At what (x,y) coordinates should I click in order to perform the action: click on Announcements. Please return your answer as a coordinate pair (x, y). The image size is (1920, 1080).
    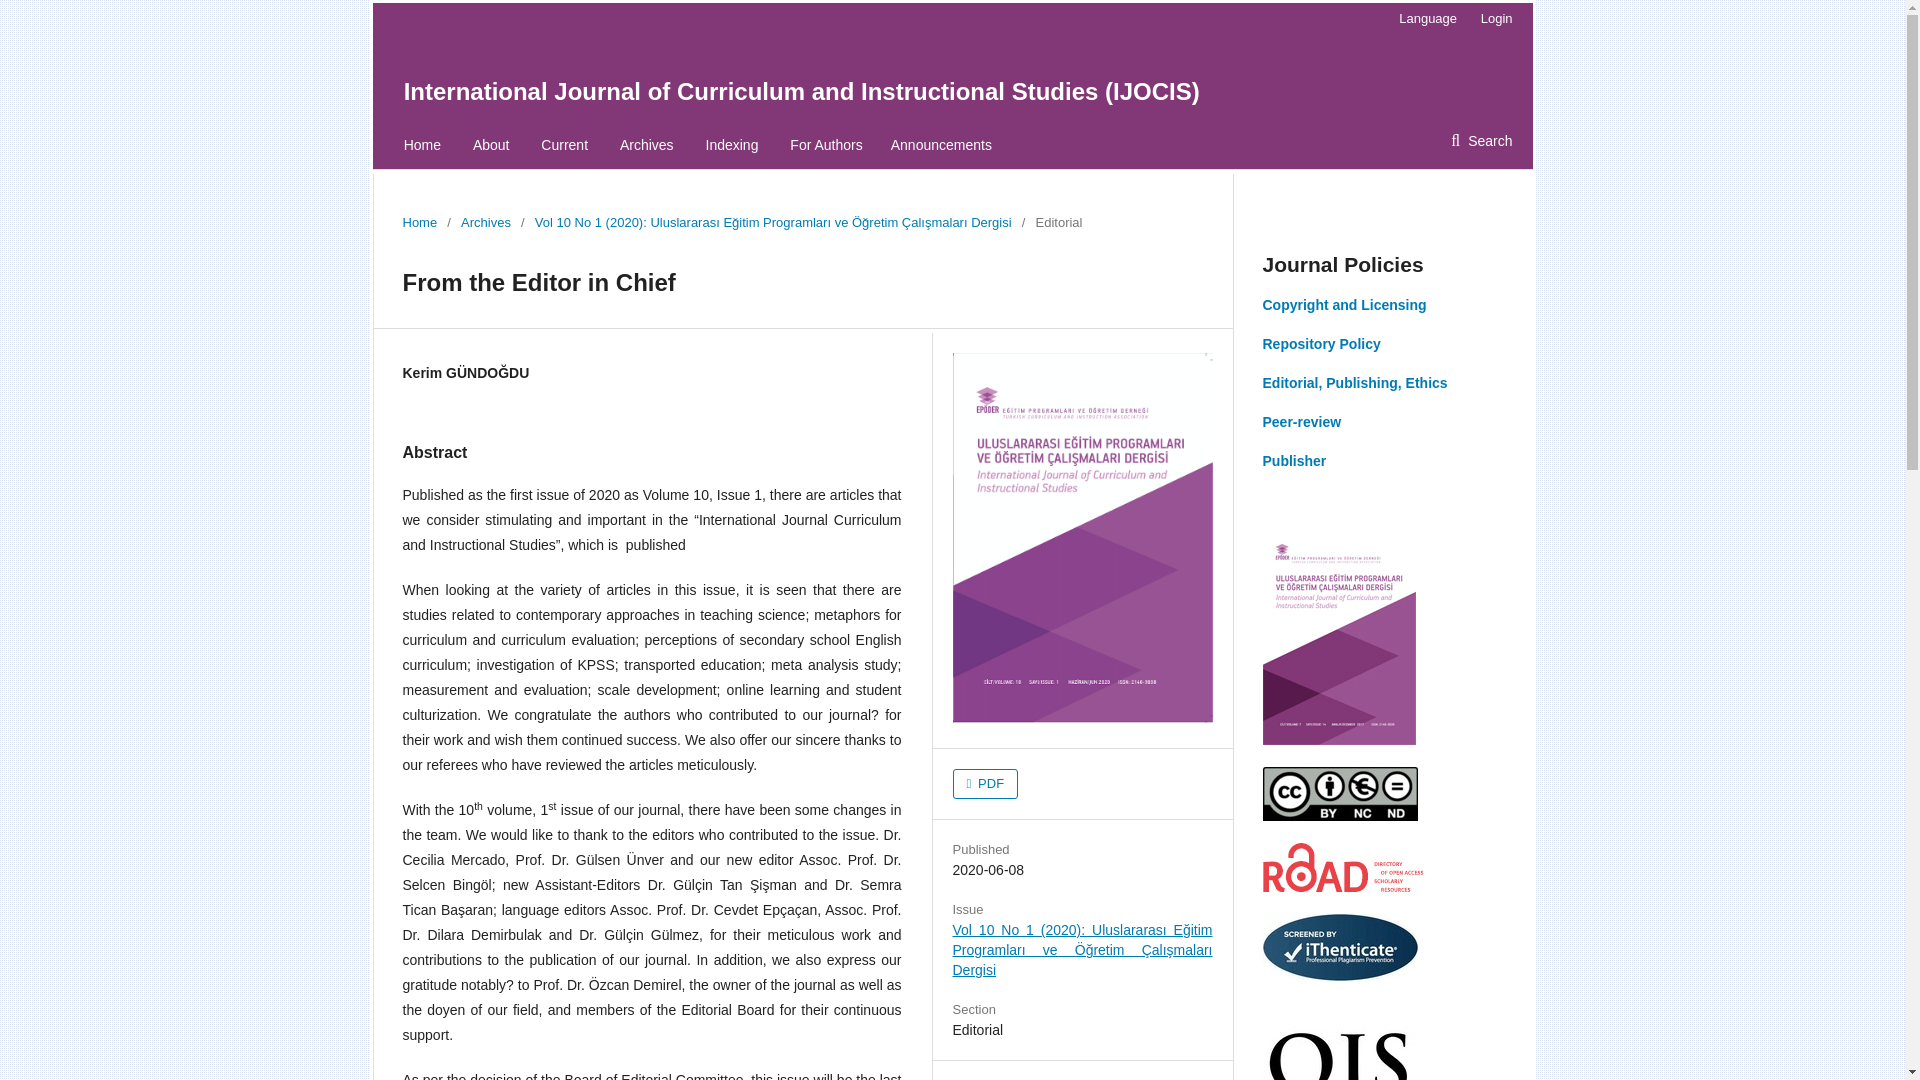
    Looking at the image, I should click on (941, 145).